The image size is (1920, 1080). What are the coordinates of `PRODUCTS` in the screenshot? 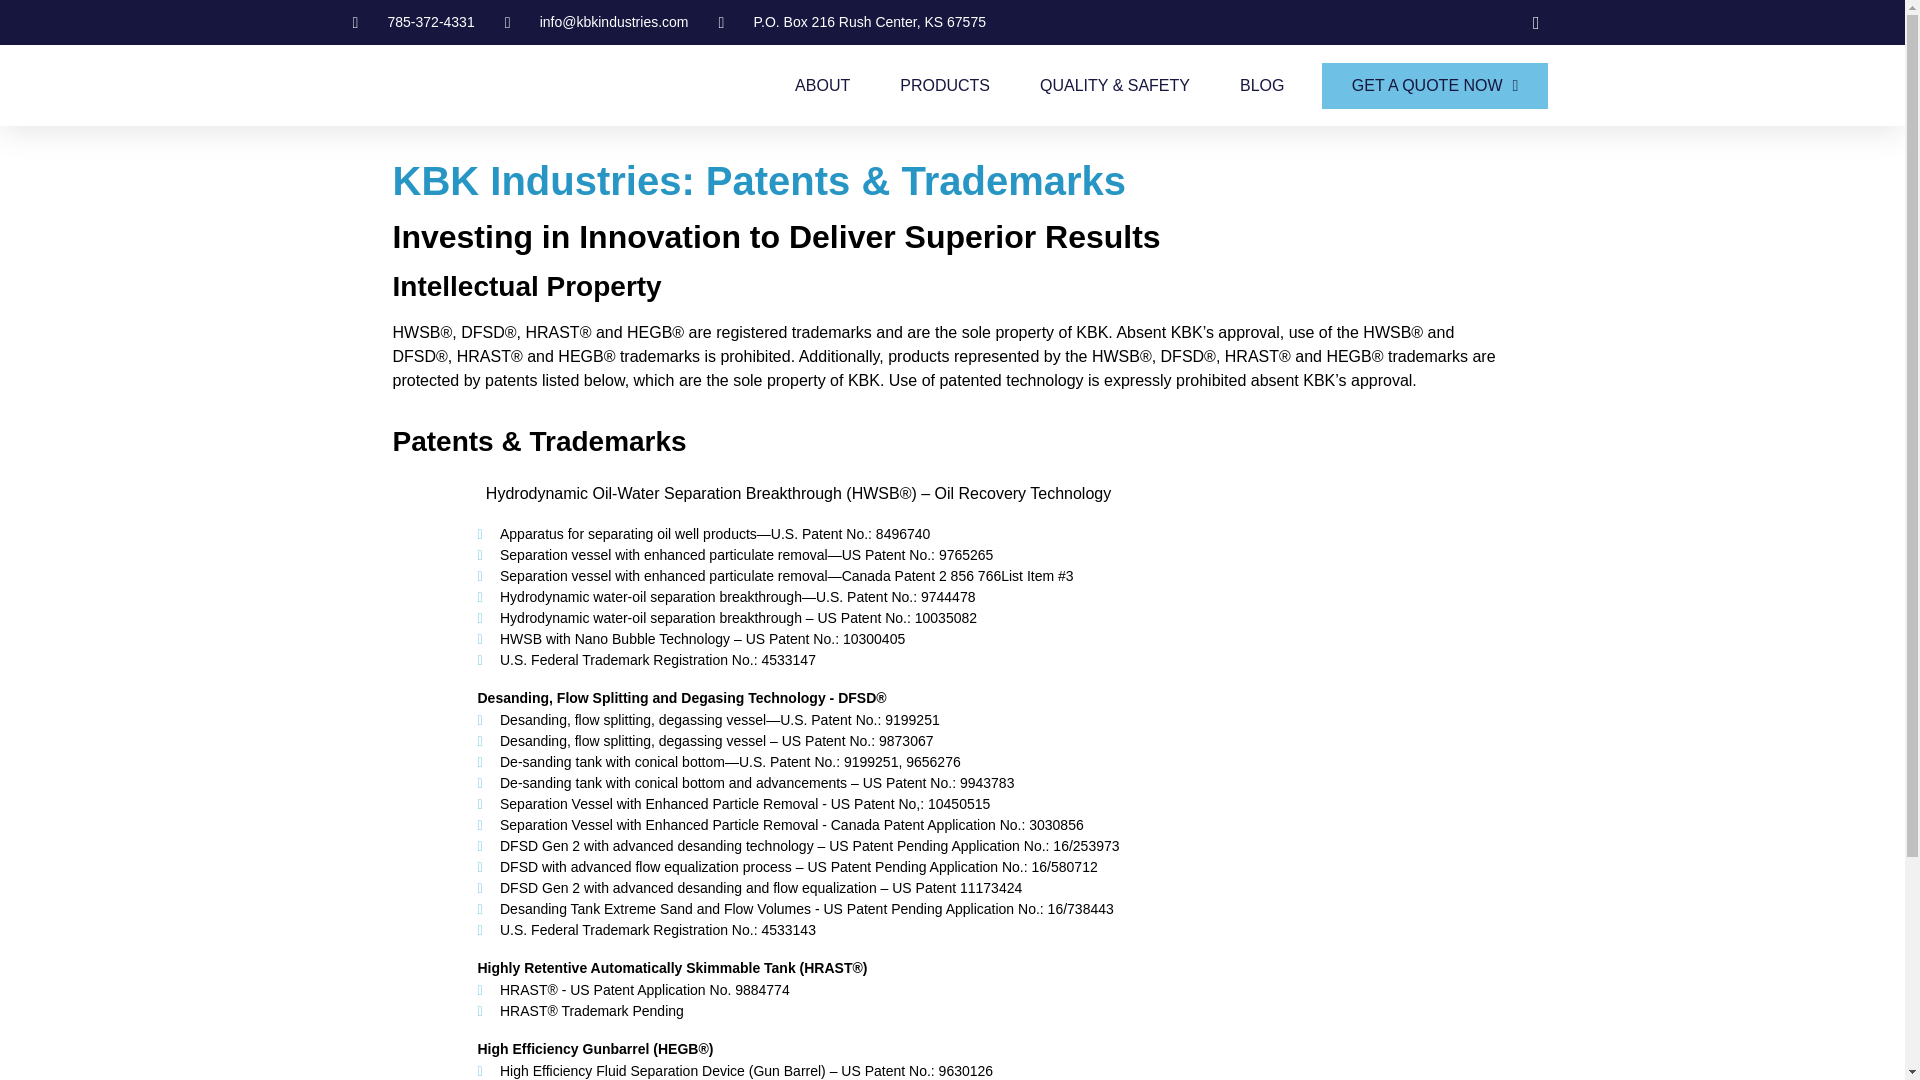 It's located at (945, 86).